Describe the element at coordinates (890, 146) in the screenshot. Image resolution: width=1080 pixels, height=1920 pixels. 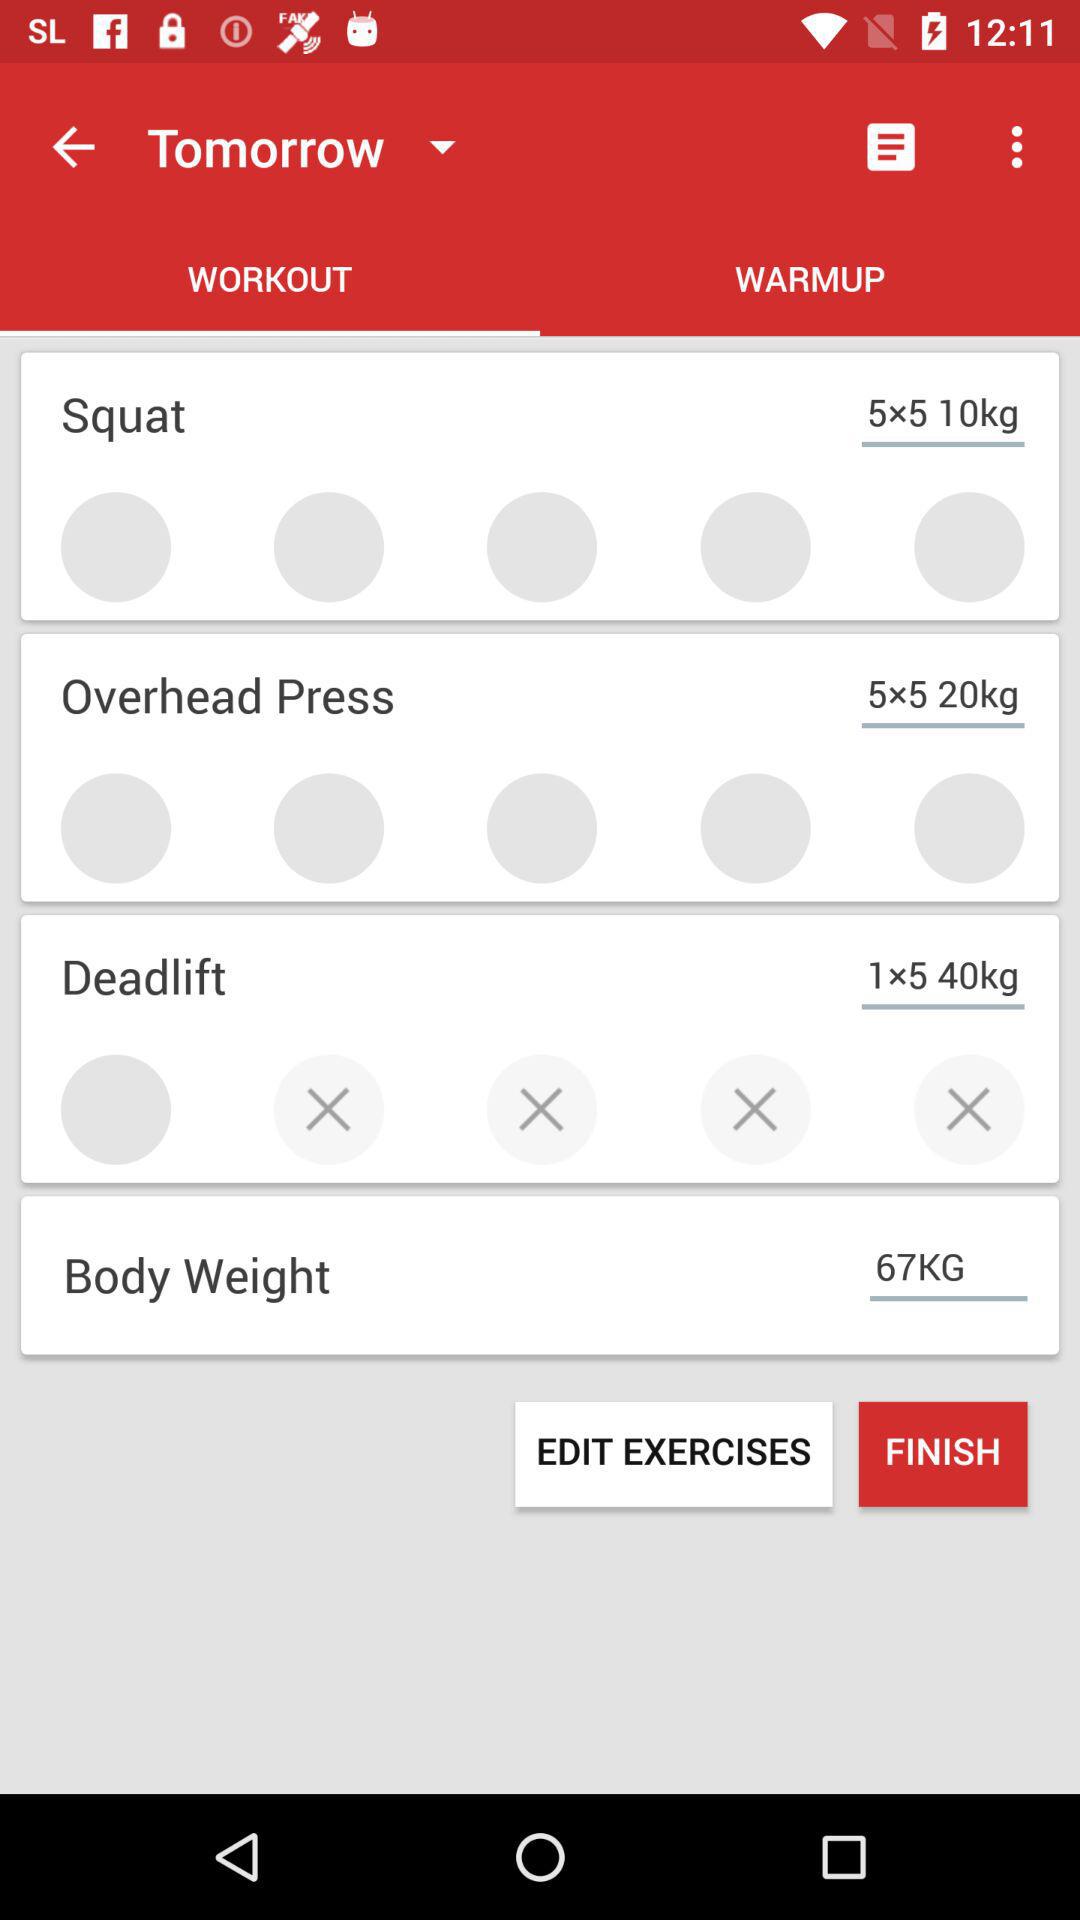
I see `tap the item next to tomorrow icon` at that location.